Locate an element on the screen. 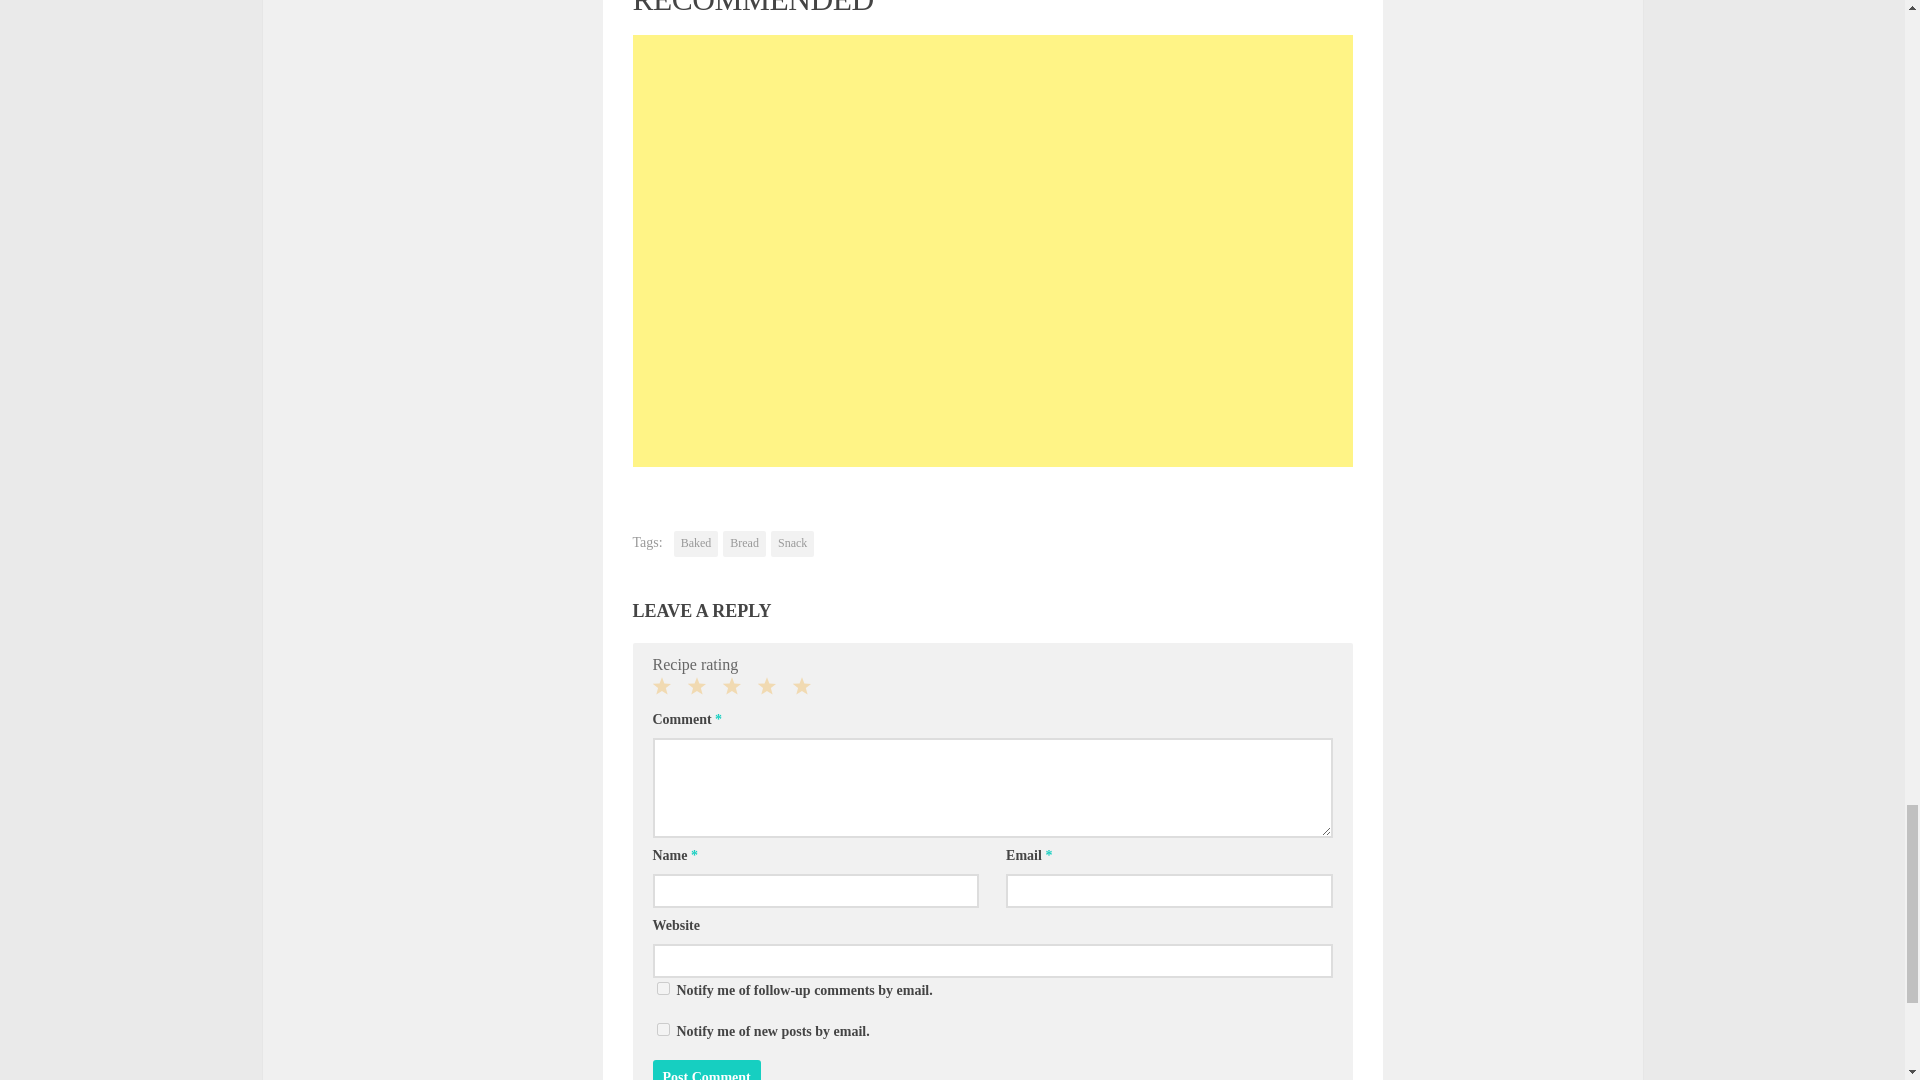 This screenshot has height=1080, width=1920. subscribe is located at coordinates (662, 988).